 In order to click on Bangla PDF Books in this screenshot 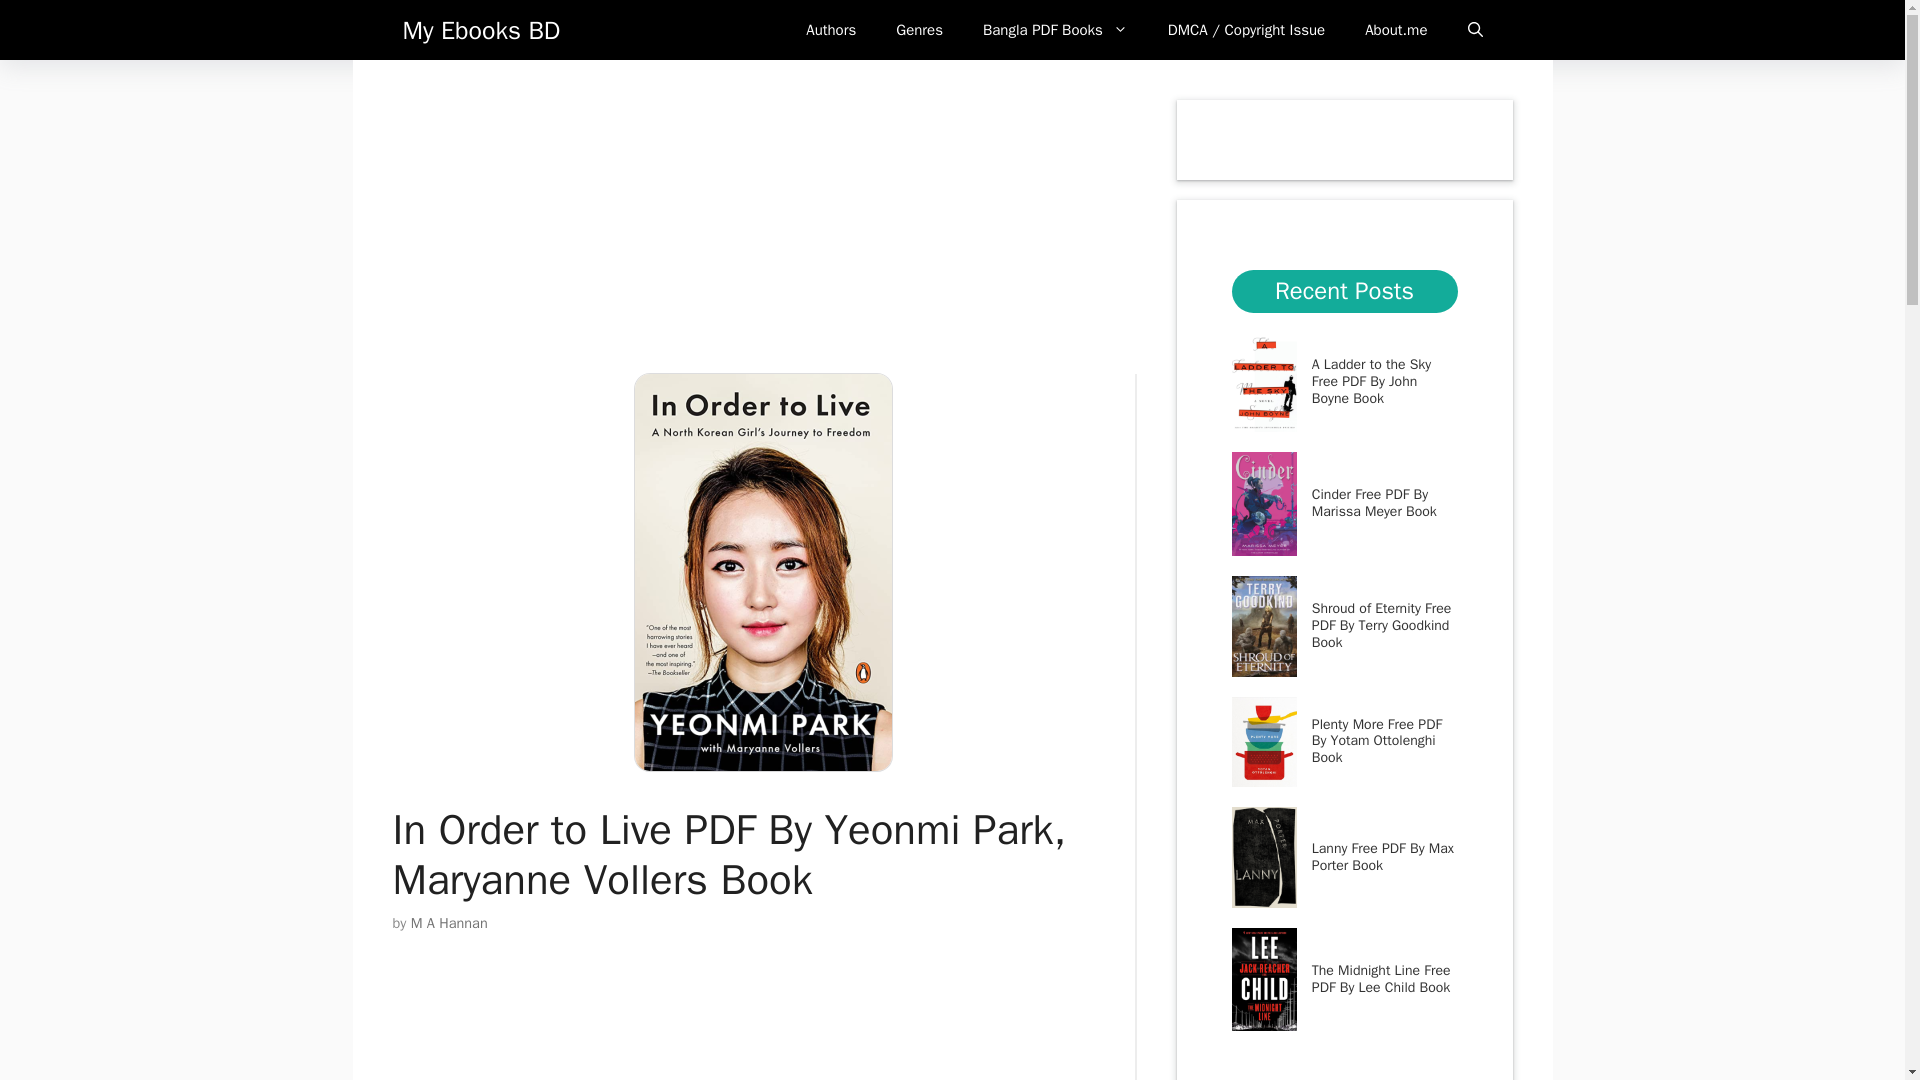, I will do `click(1056, 30)`.